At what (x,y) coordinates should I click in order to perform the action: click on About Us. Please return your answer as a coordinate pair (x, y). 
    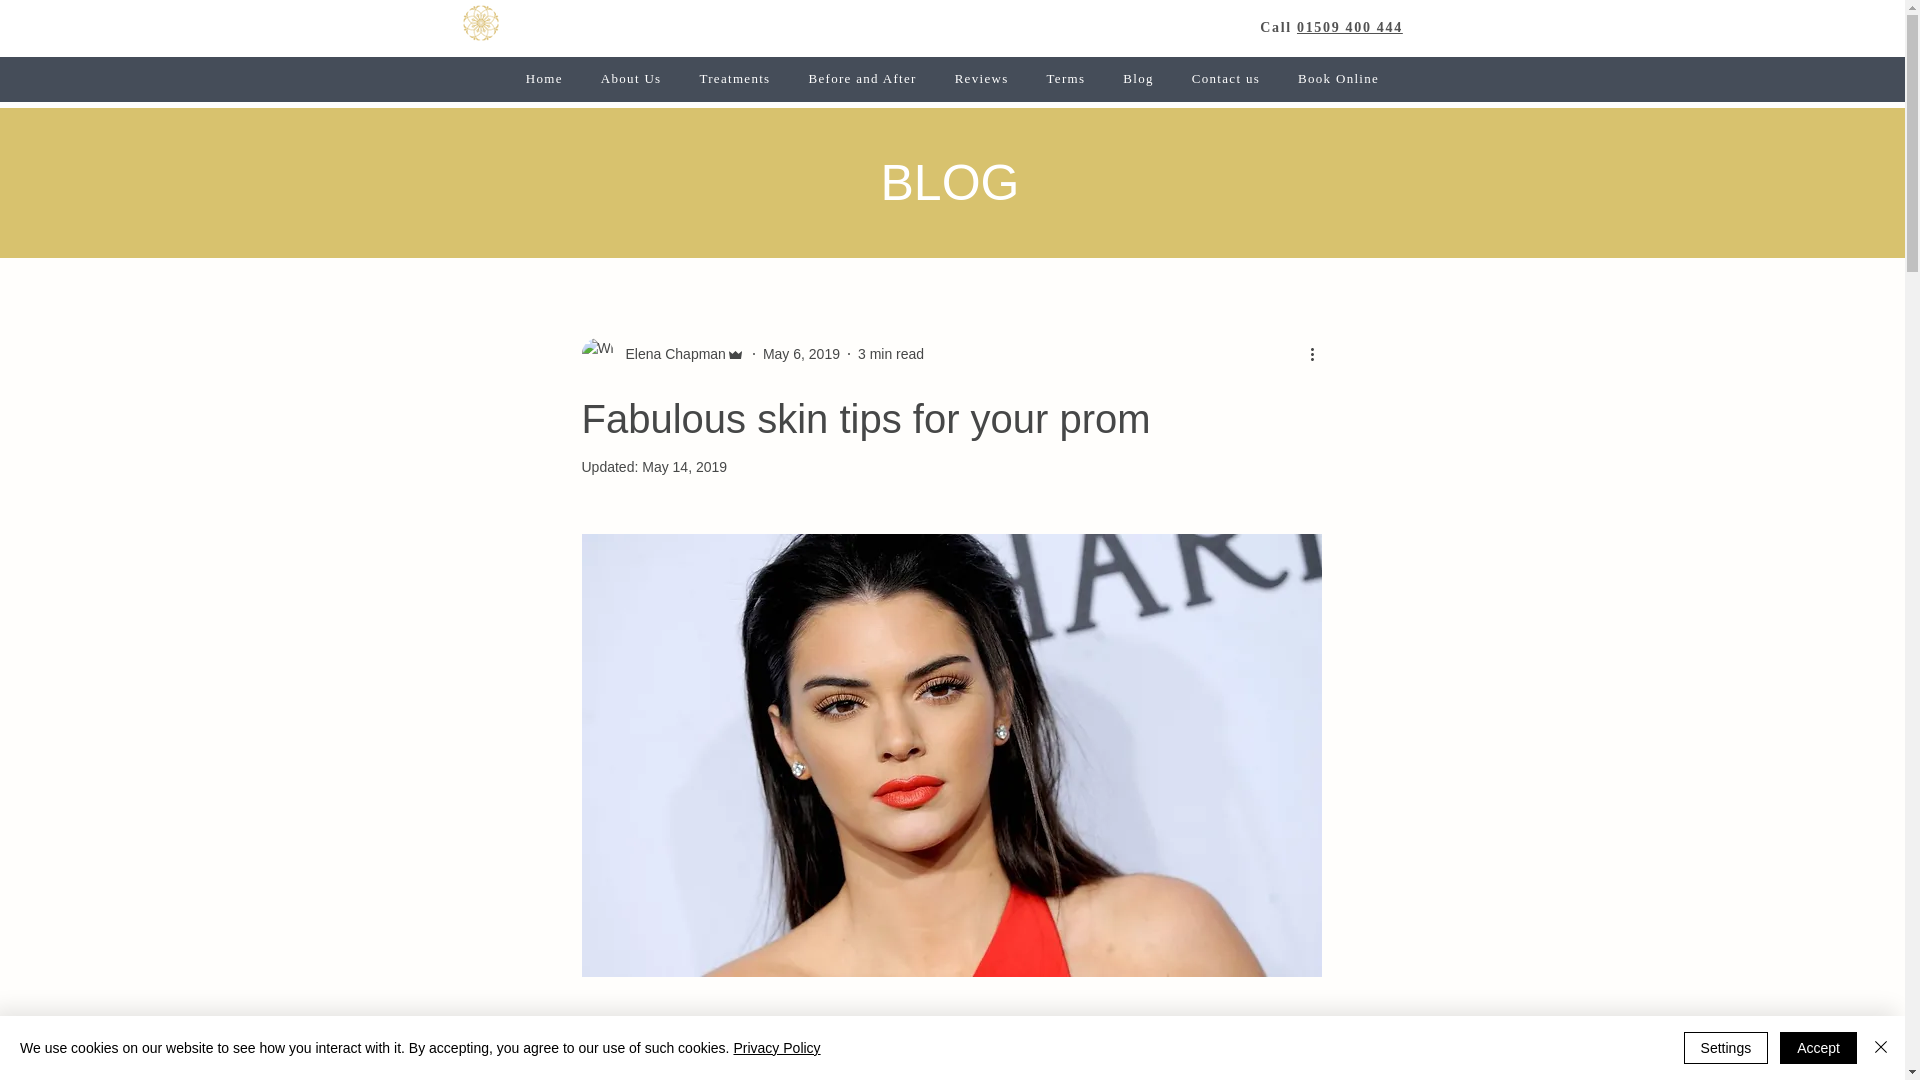
    Looking at the image, I should click on (631, 78).